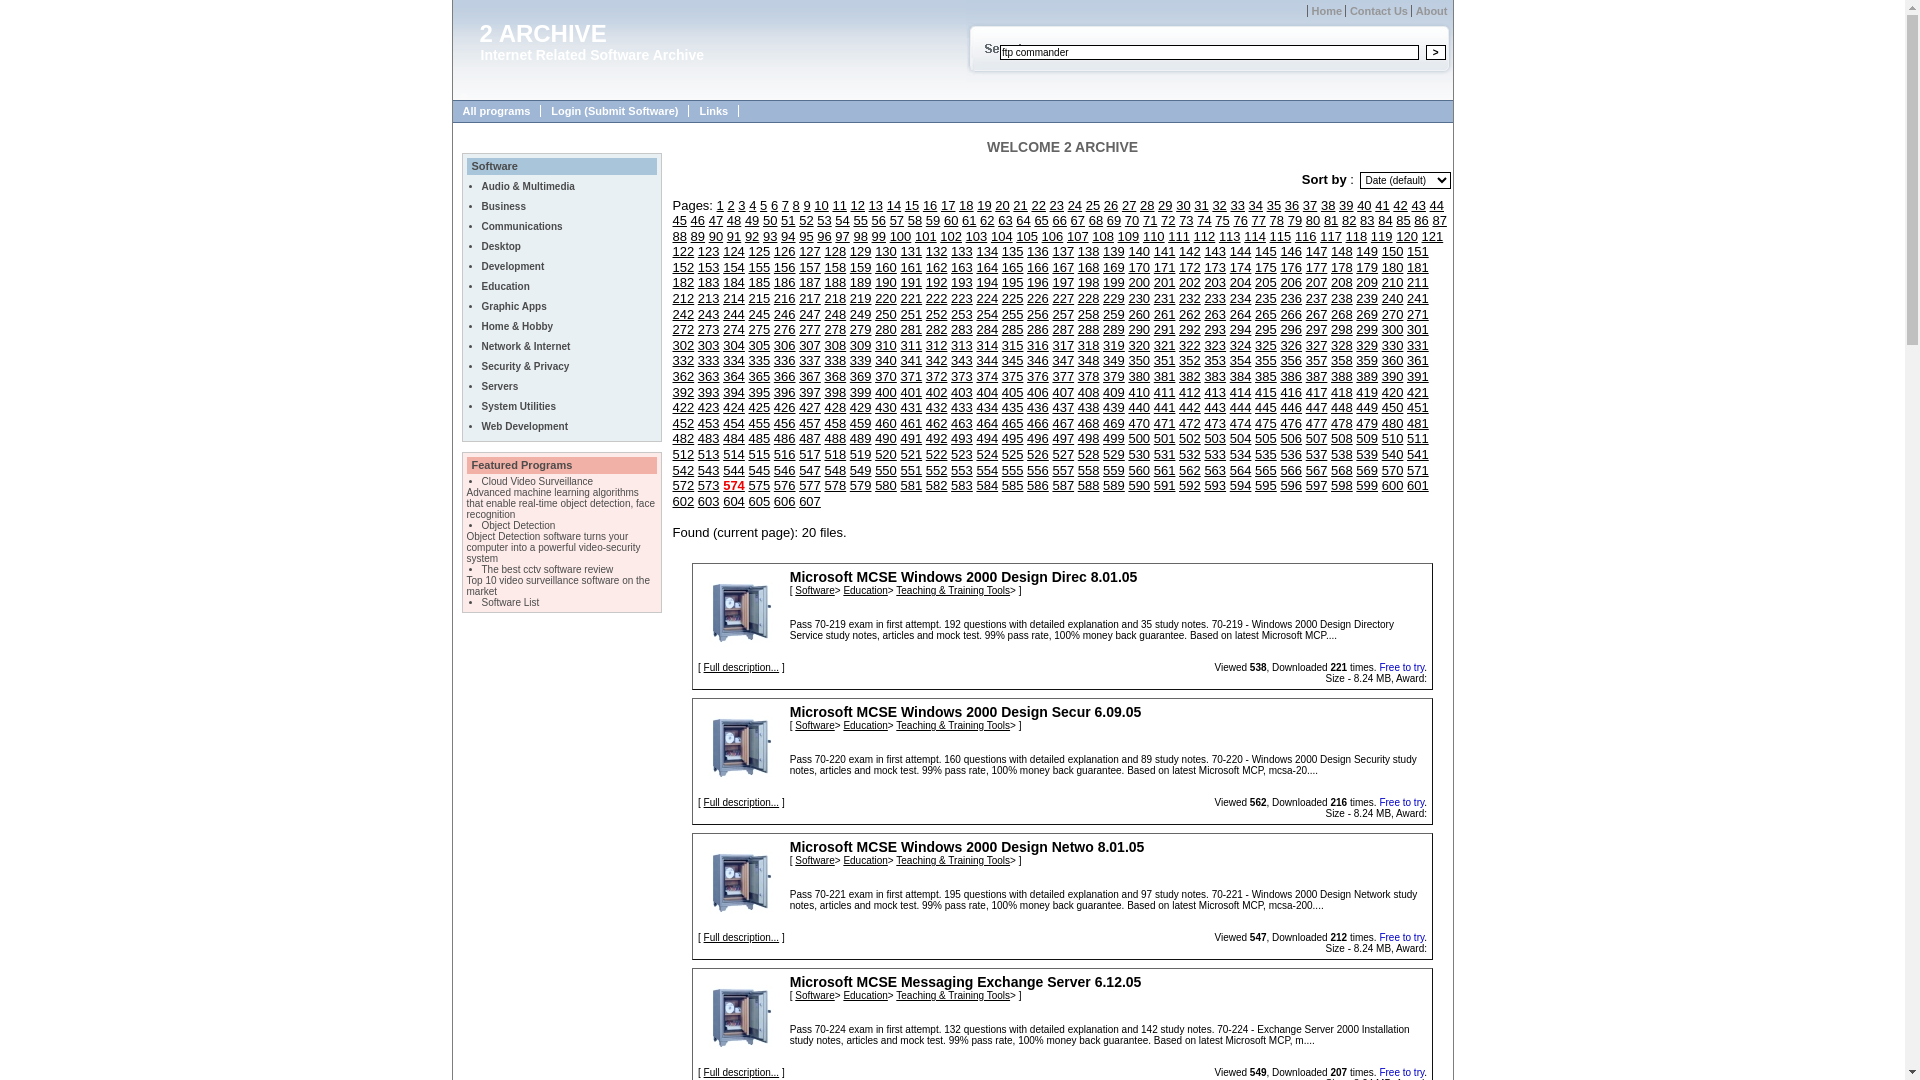  Describe the element at coordinates (1013, 424) in the screenshot. I see `465` at that location.